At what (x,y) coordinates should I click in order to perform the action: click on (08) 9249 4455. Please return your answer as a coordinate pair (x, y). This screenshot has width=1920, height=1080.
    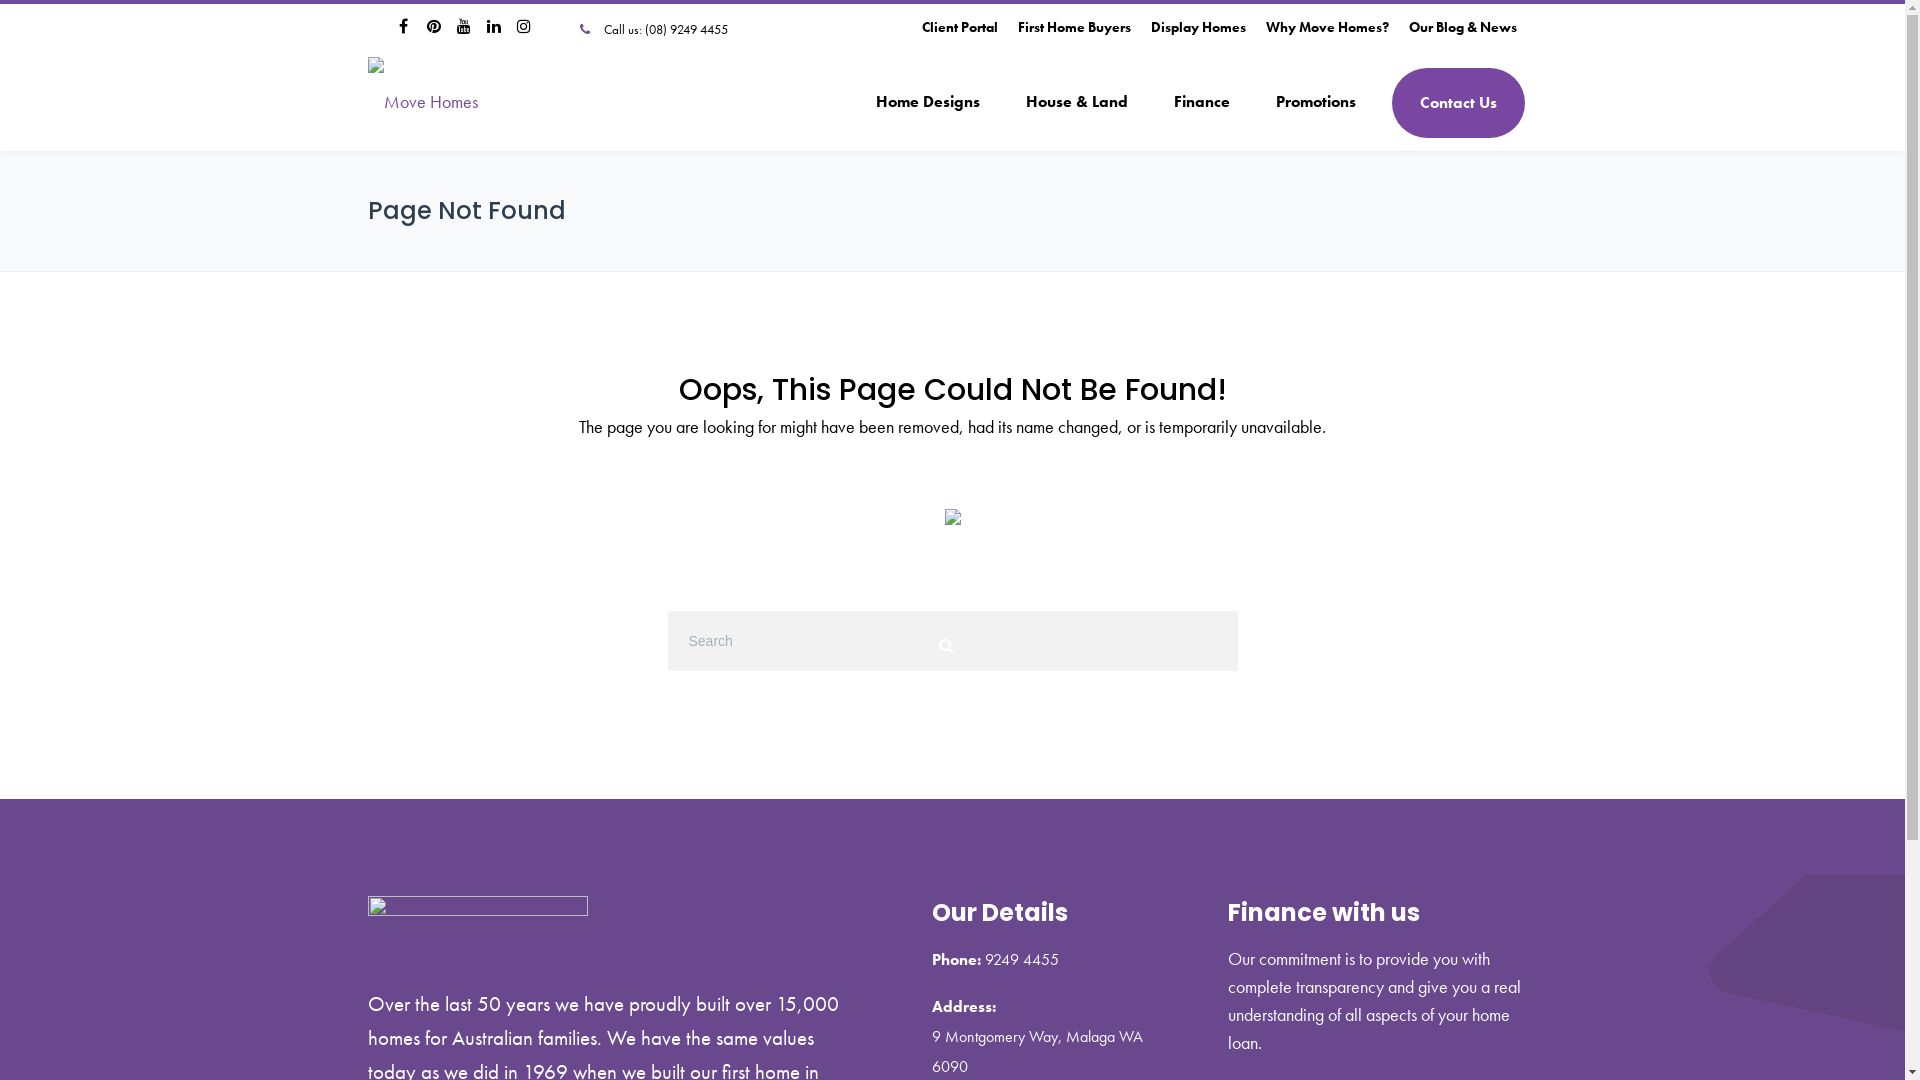
    Looking at the image, I should click on (686, 30).